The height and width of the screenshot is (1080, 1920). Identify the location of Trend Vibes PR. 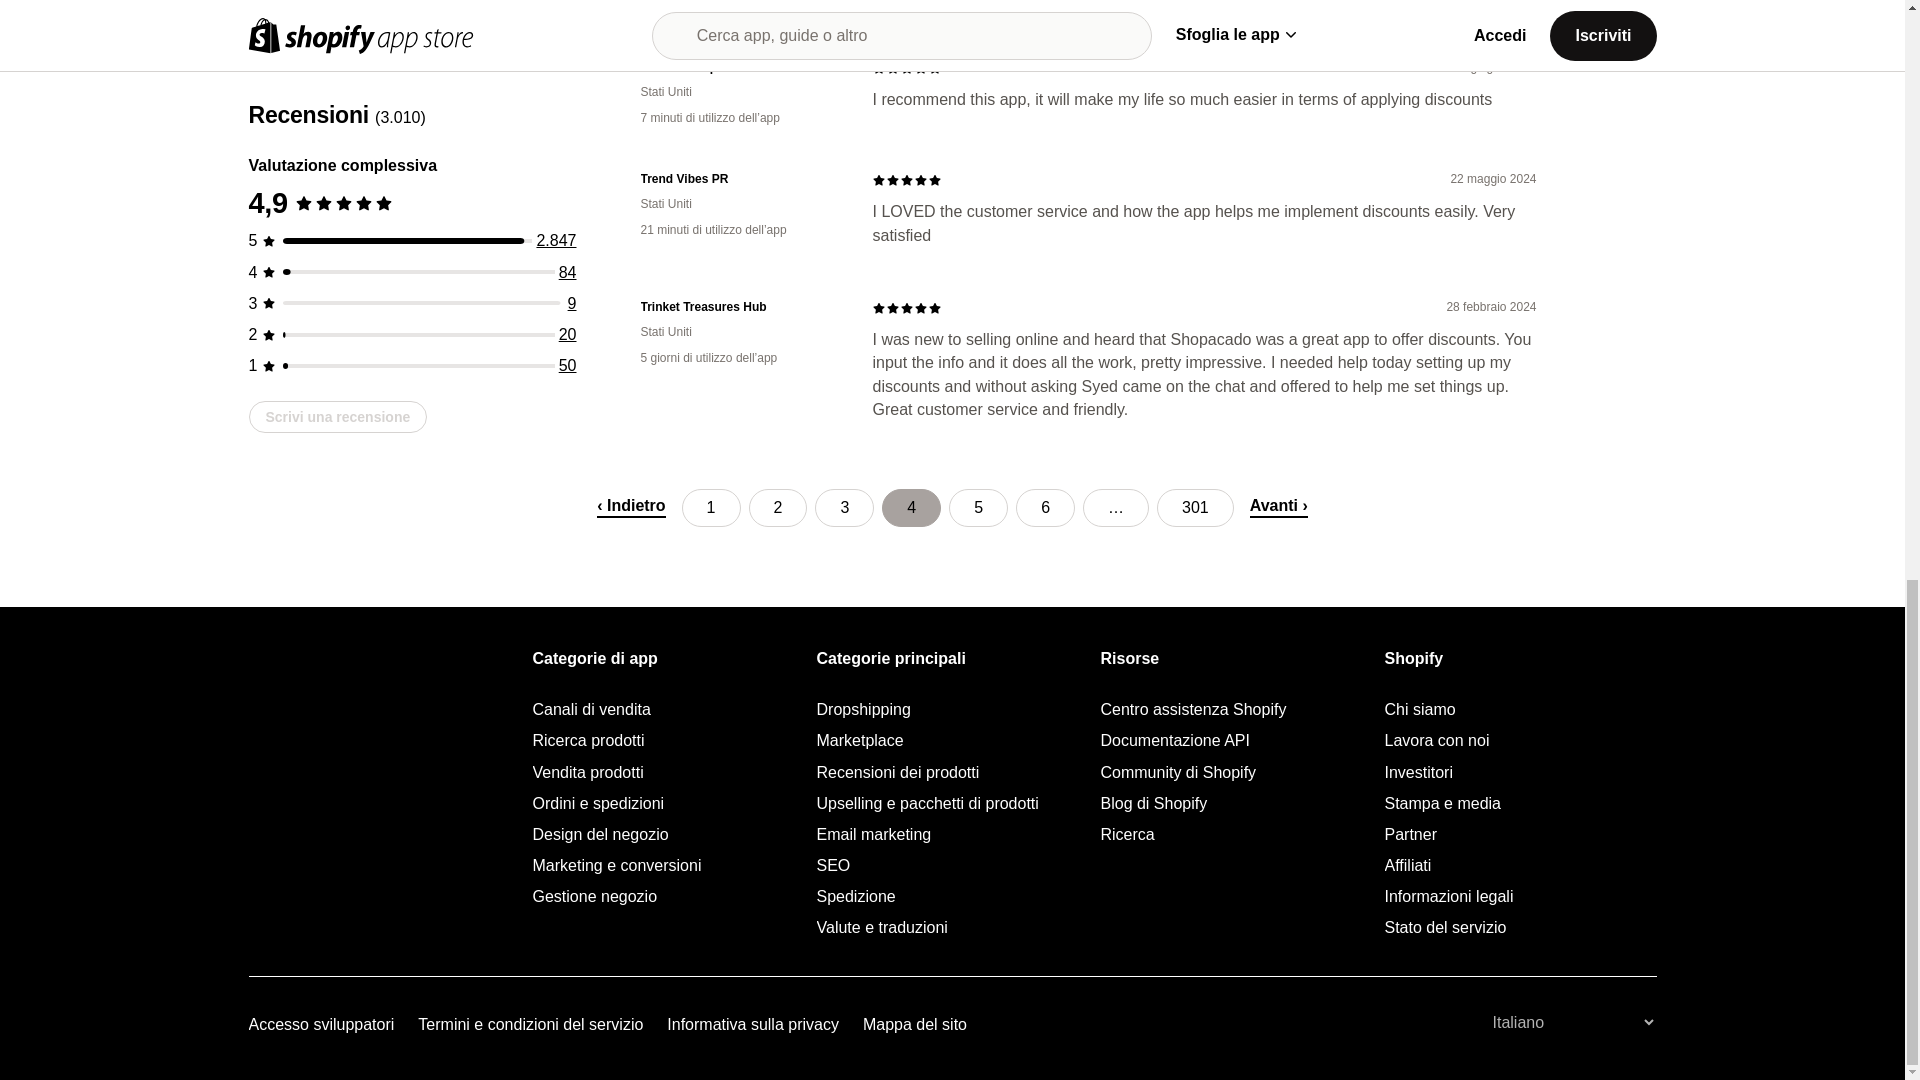
(740, 178).